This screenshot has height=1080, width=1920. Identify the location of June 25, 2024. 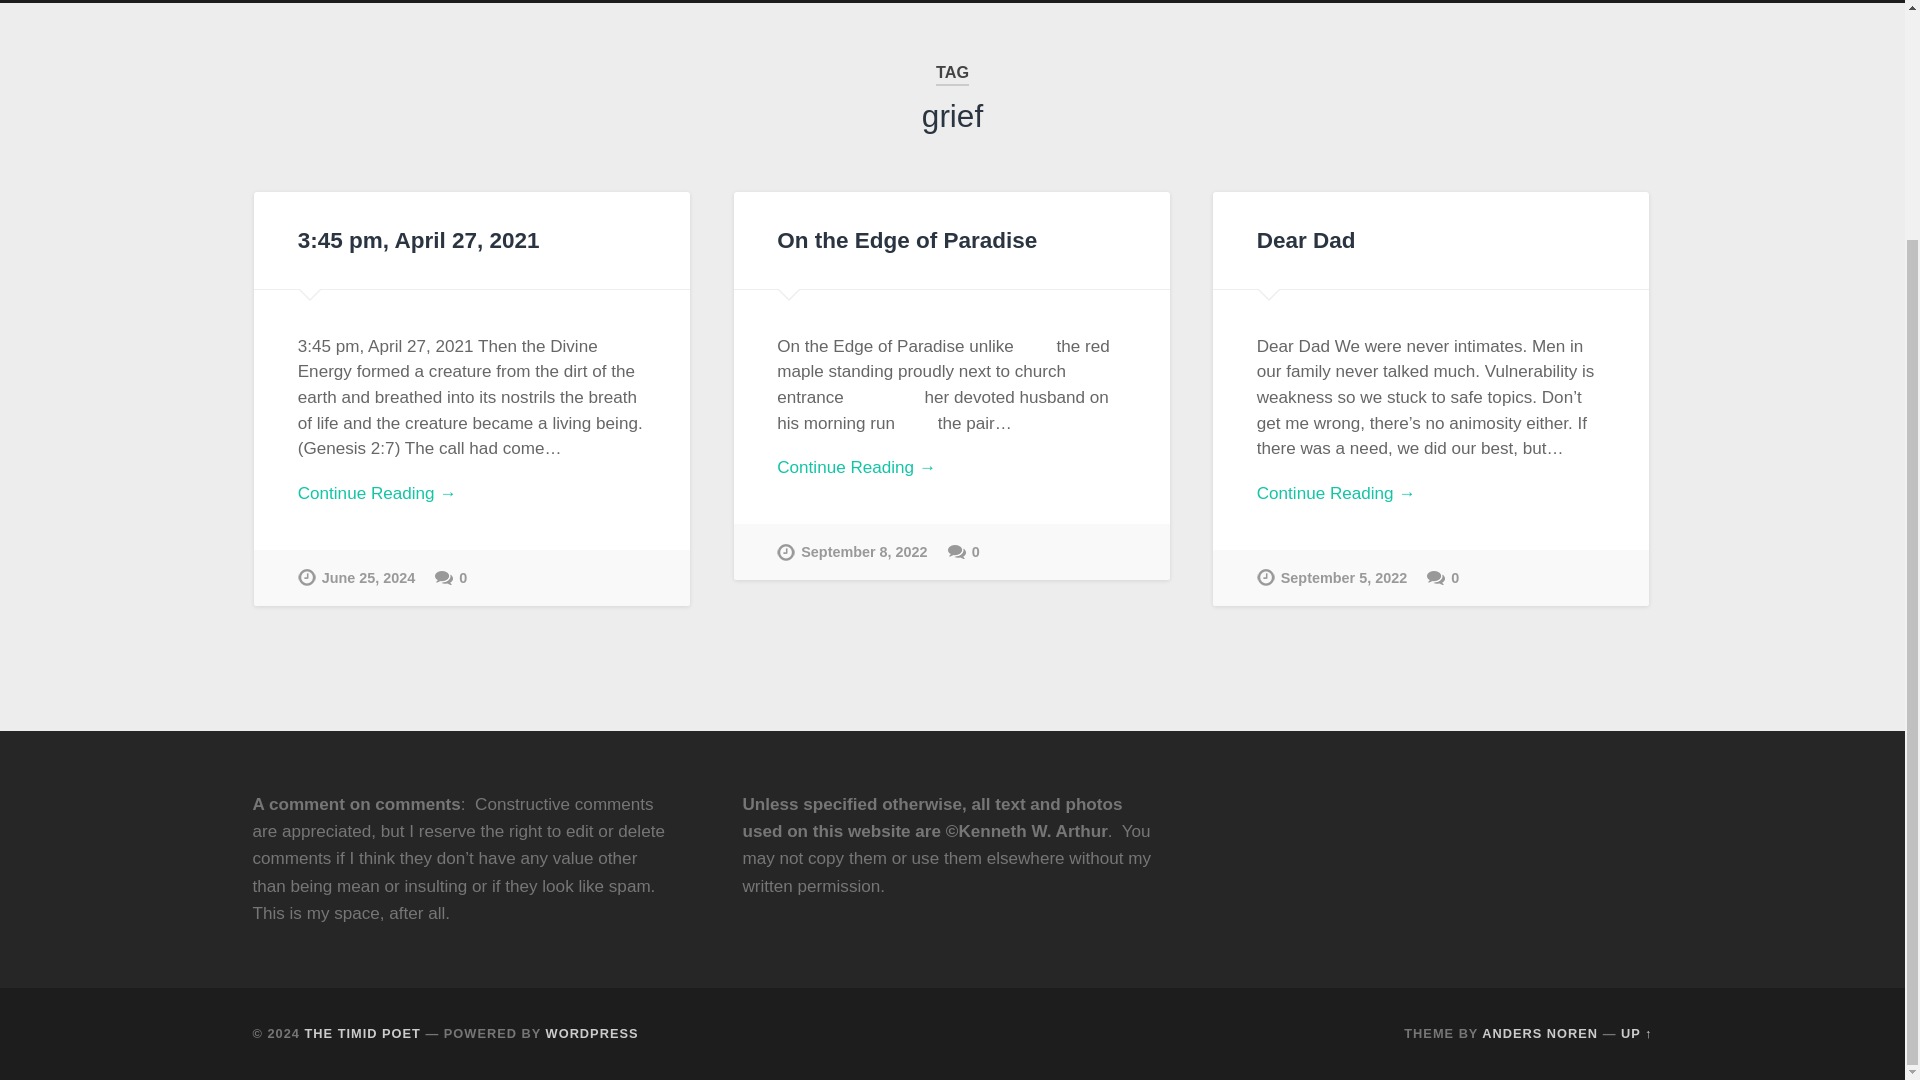
(356, 577).